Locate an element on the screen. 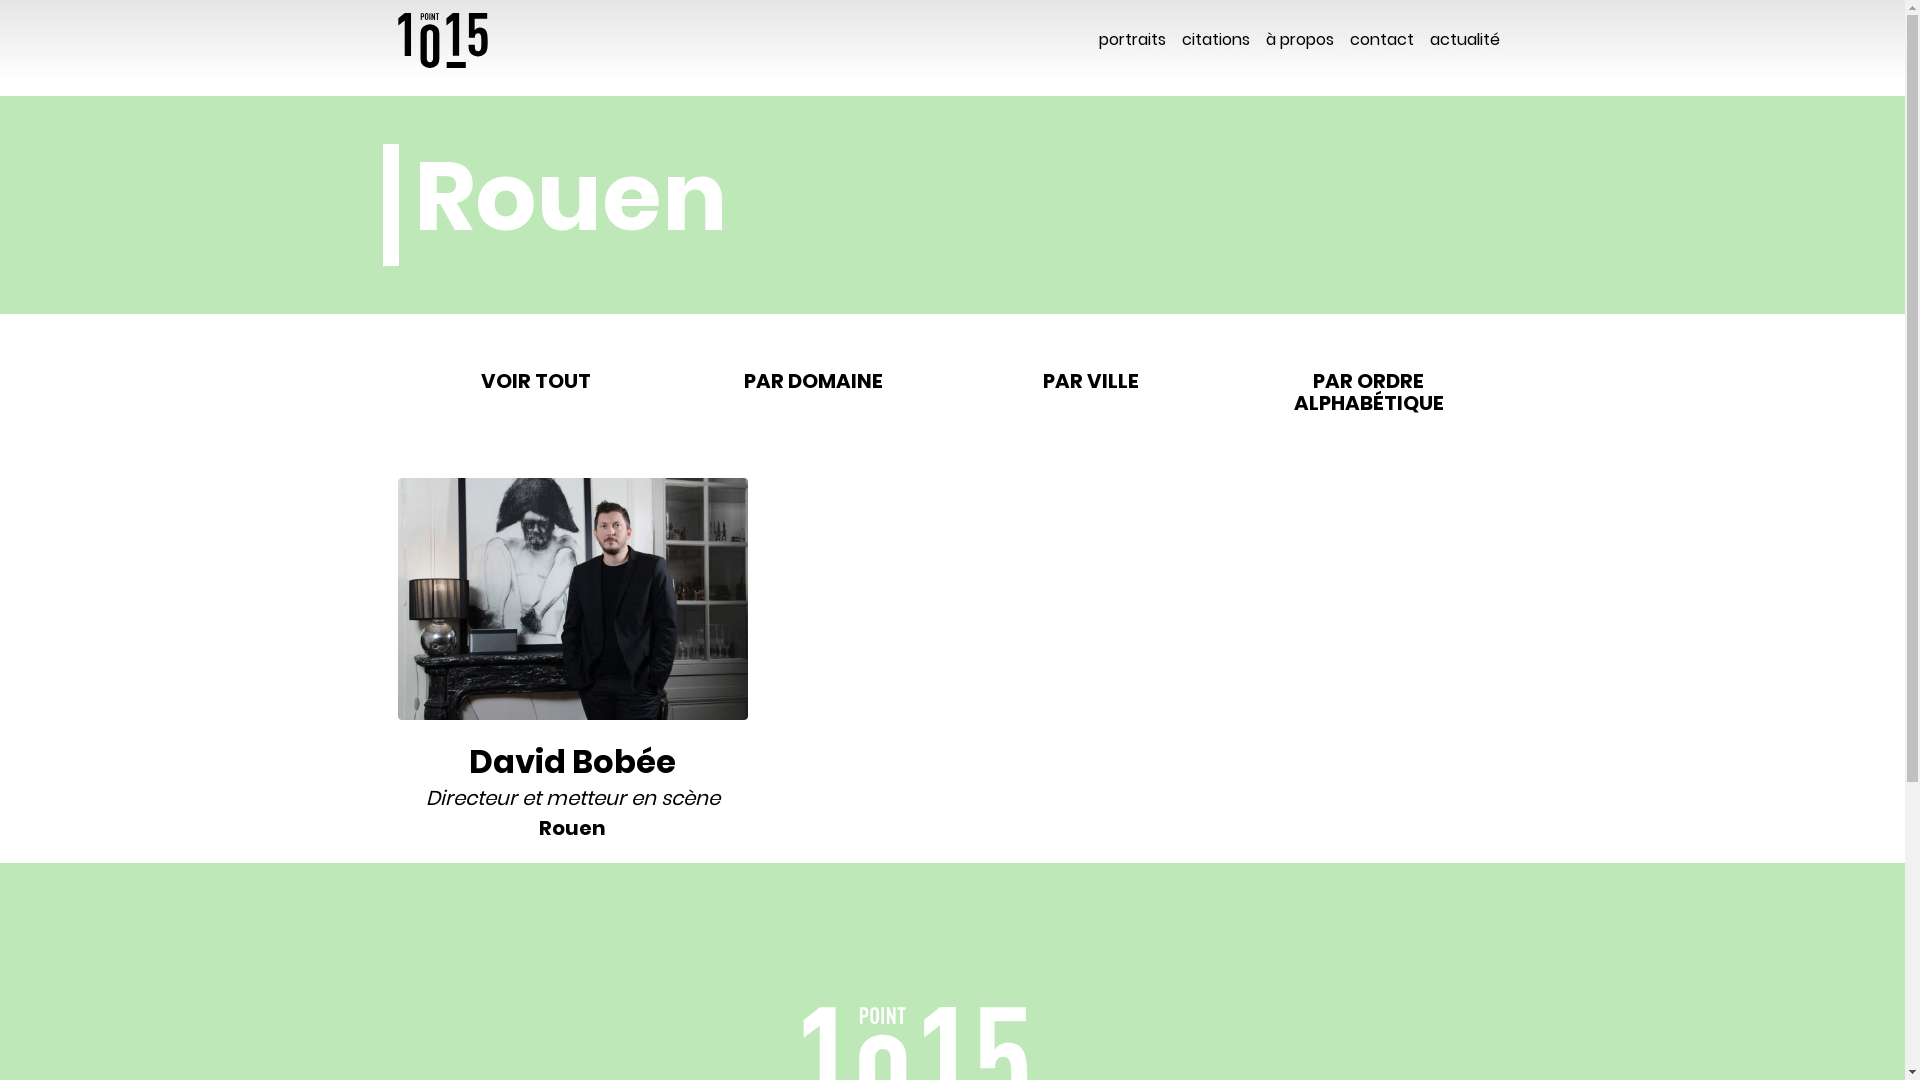 The width and height of the screenshot is (1920, 1080). Directeur is located at coordinates (472, 798).